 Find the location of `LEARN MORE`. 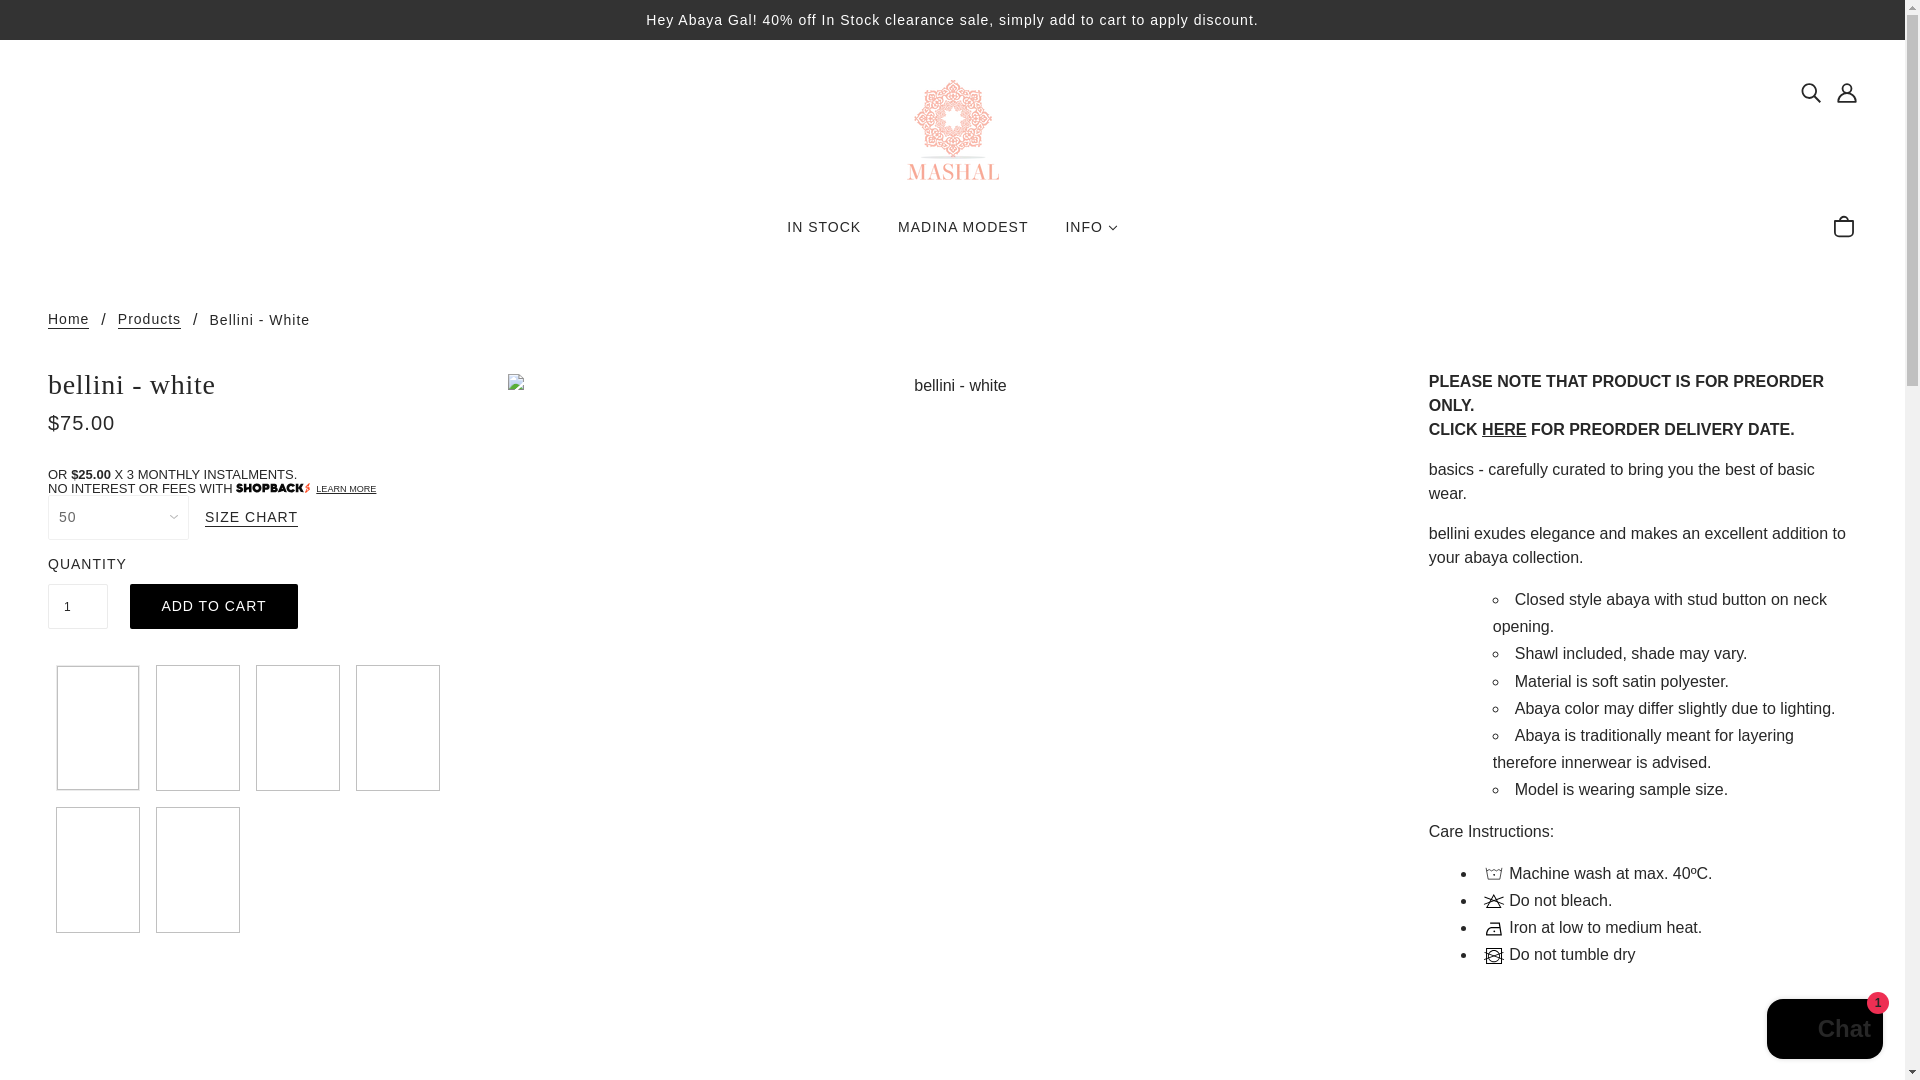

LEARN MORE is located at coordinates (346, 488).